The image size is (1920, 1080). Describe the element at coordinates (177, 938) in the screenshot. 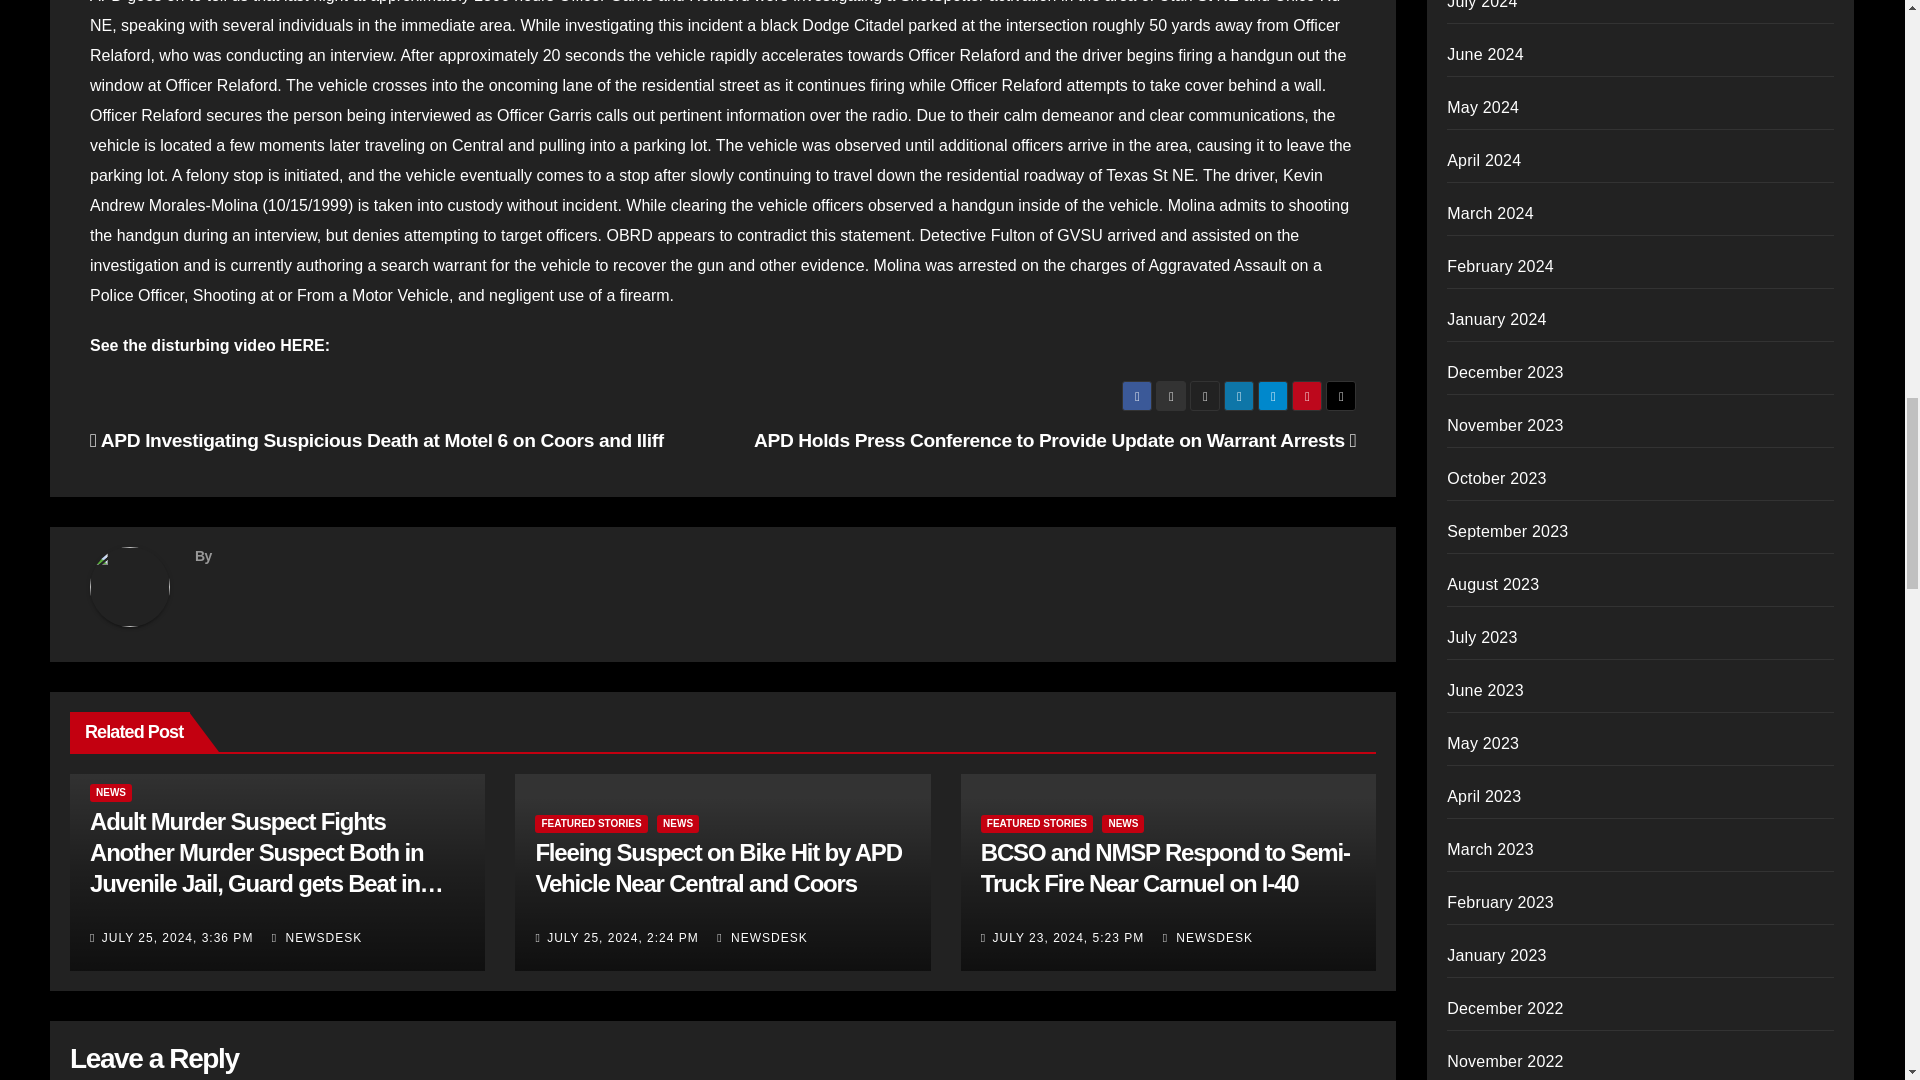

I see `JULY 25, 2024, 3:36 PM` at that location.